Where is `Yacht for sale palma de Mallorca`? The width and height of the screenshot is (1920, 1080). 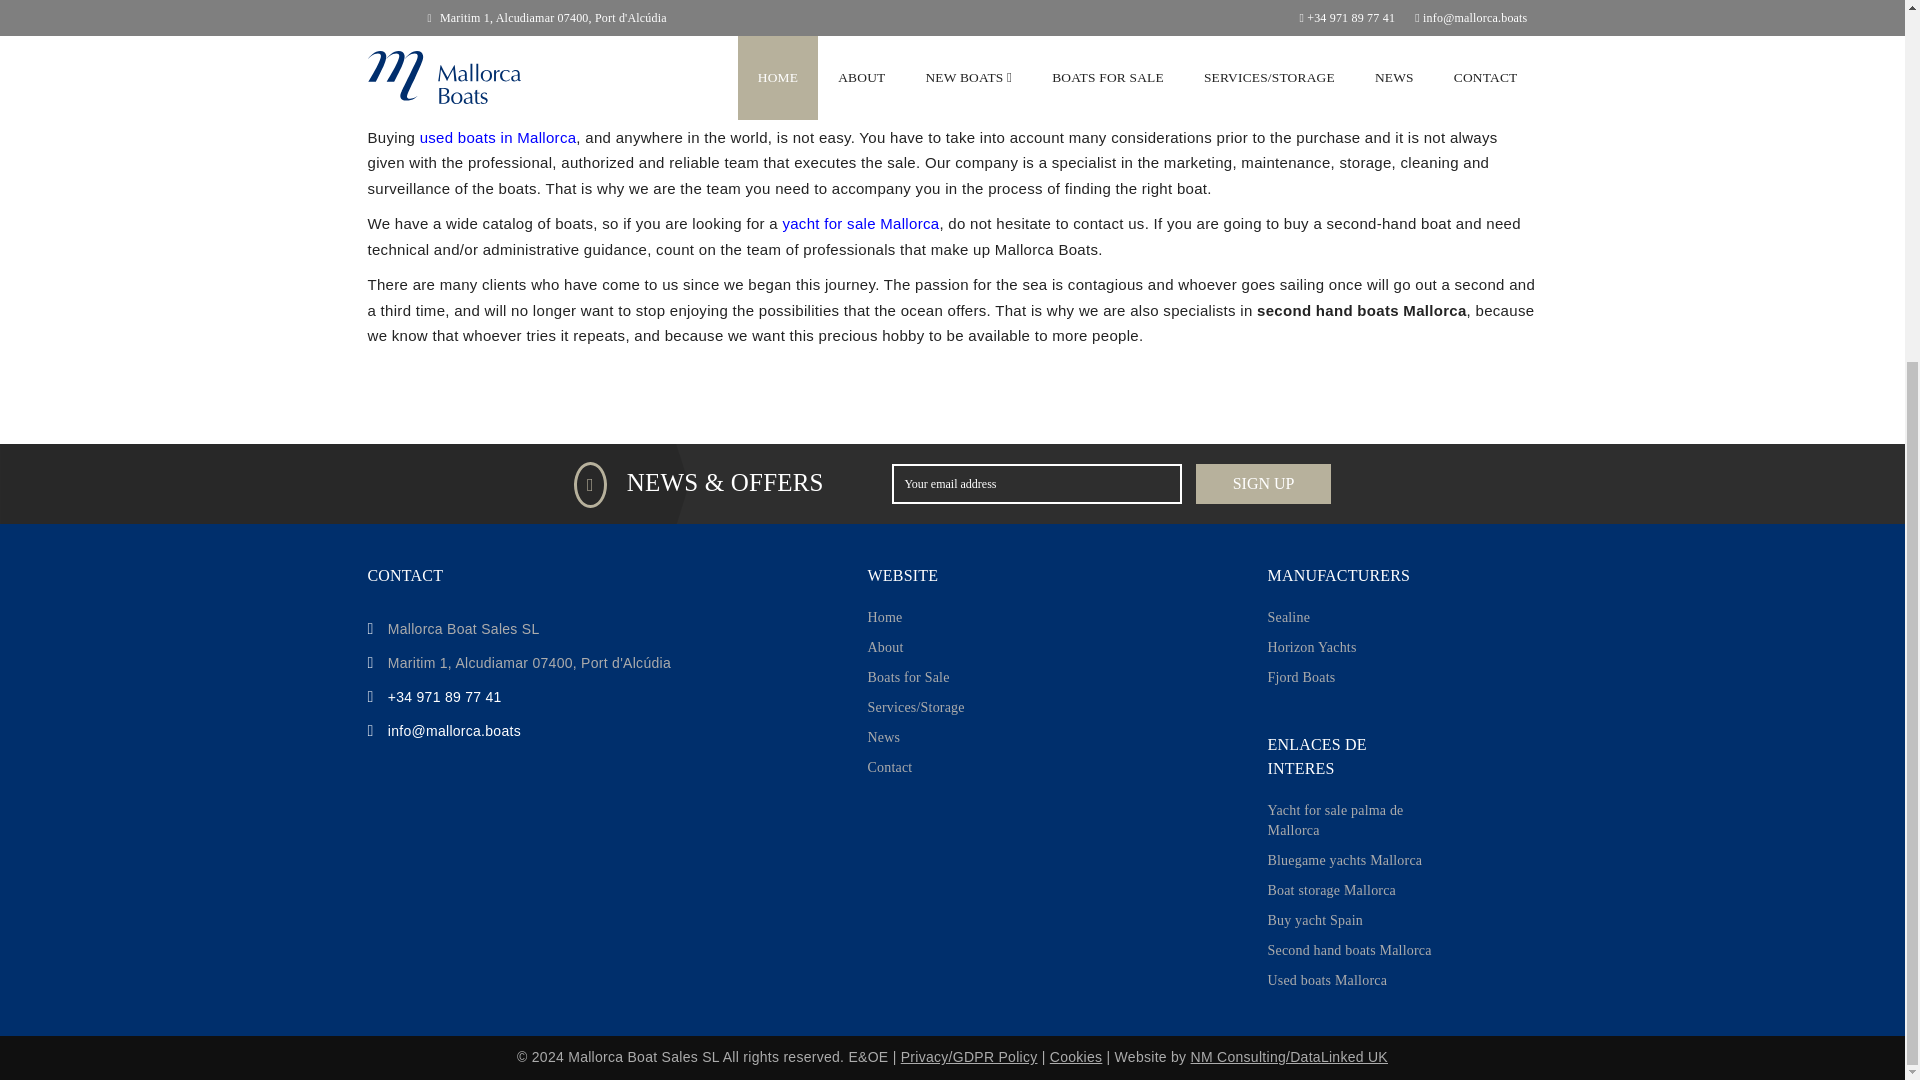 Yacht for sale palma de Mallorca is located at coordinates (1352, 820).